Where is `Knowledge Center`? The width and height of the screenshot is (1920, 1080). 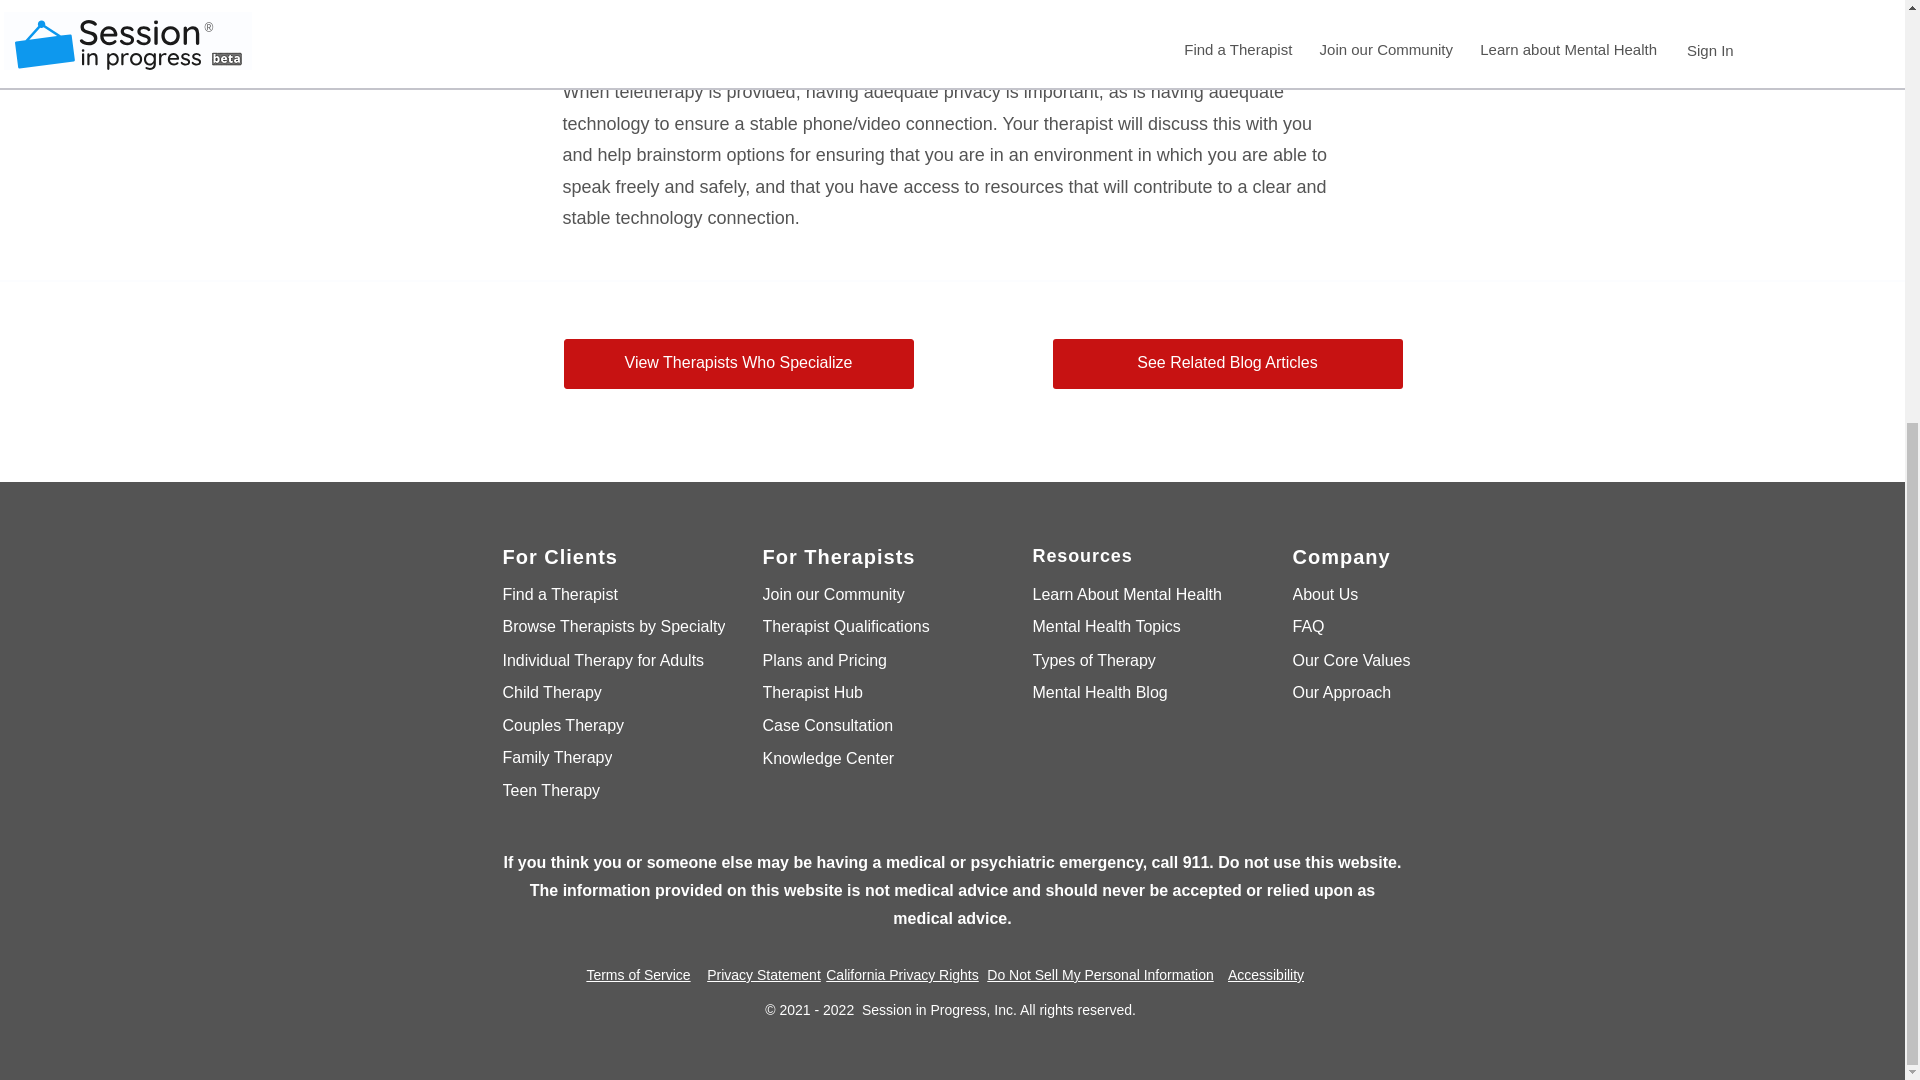 Knowledge Center is located at coordinates (868, 760).